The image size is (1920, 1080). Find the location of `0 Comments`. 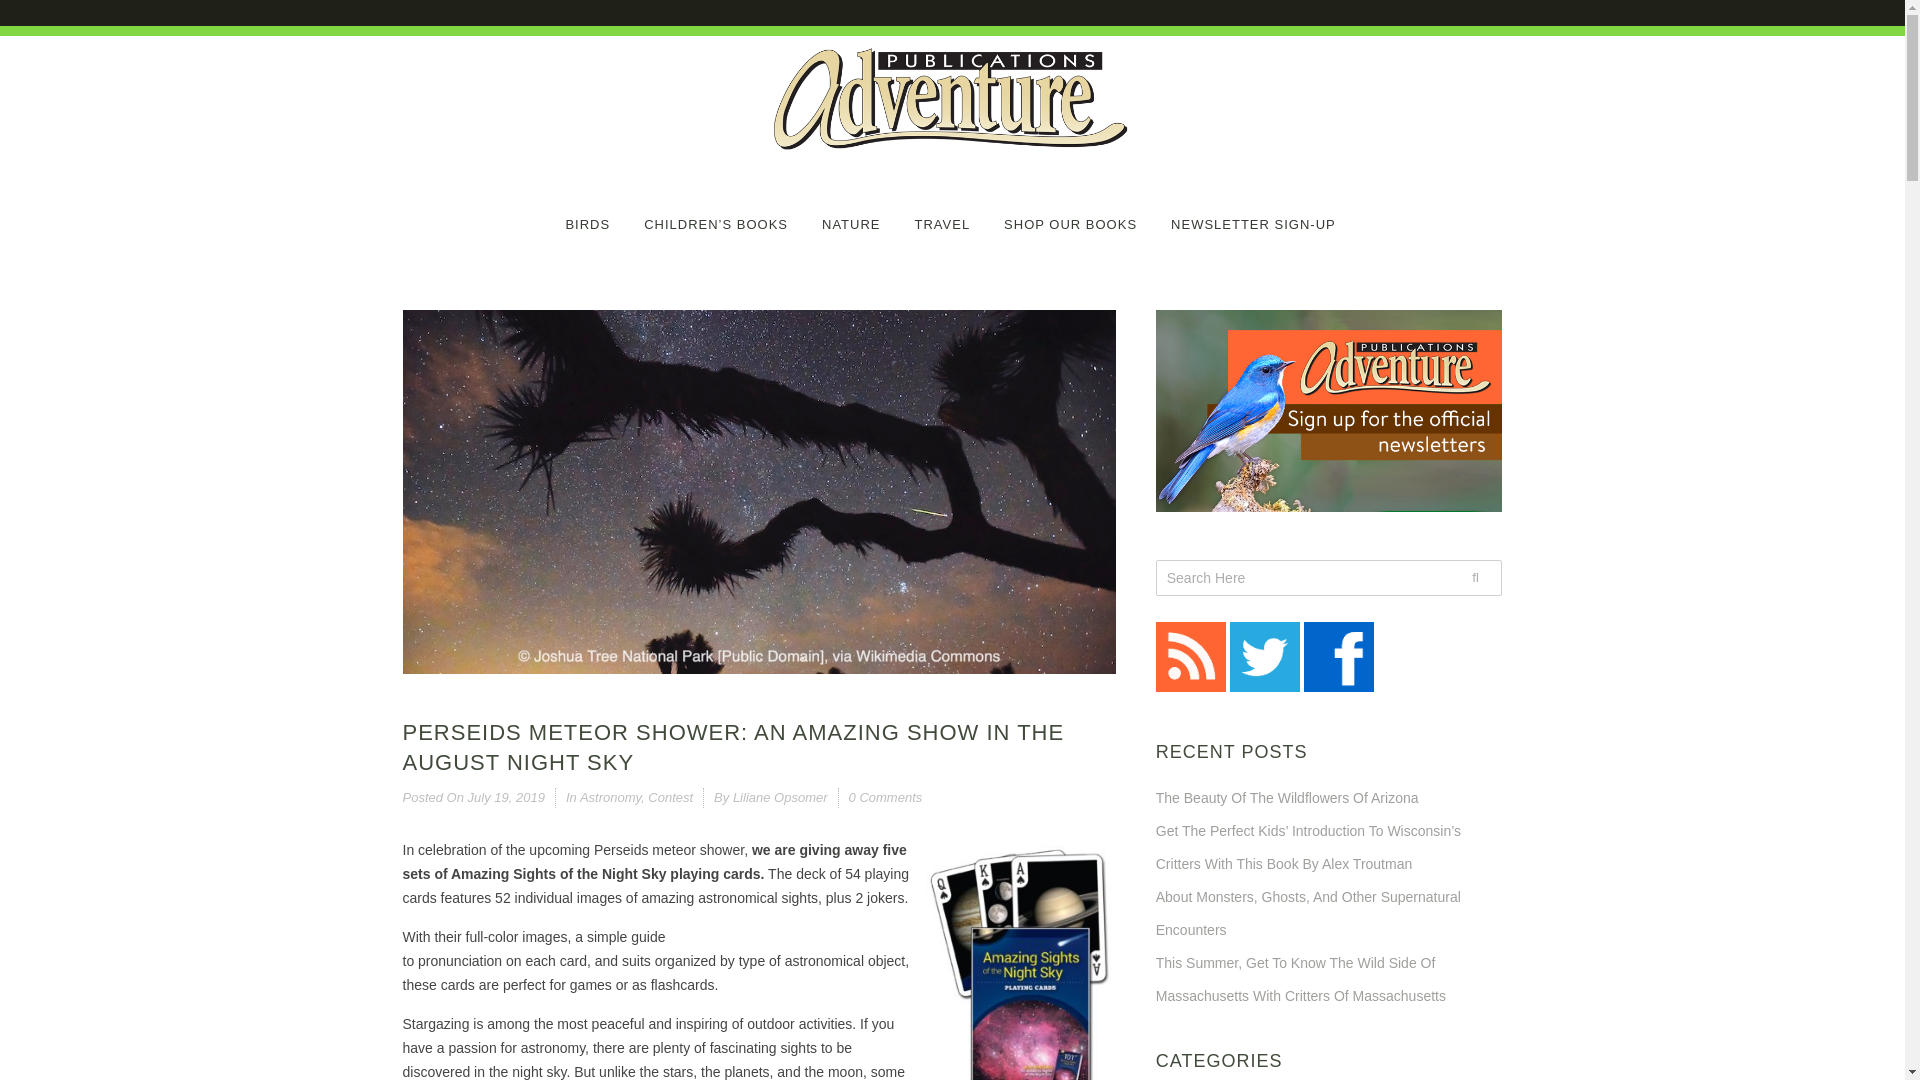

0 Comments is located at coordinates (886, 796).